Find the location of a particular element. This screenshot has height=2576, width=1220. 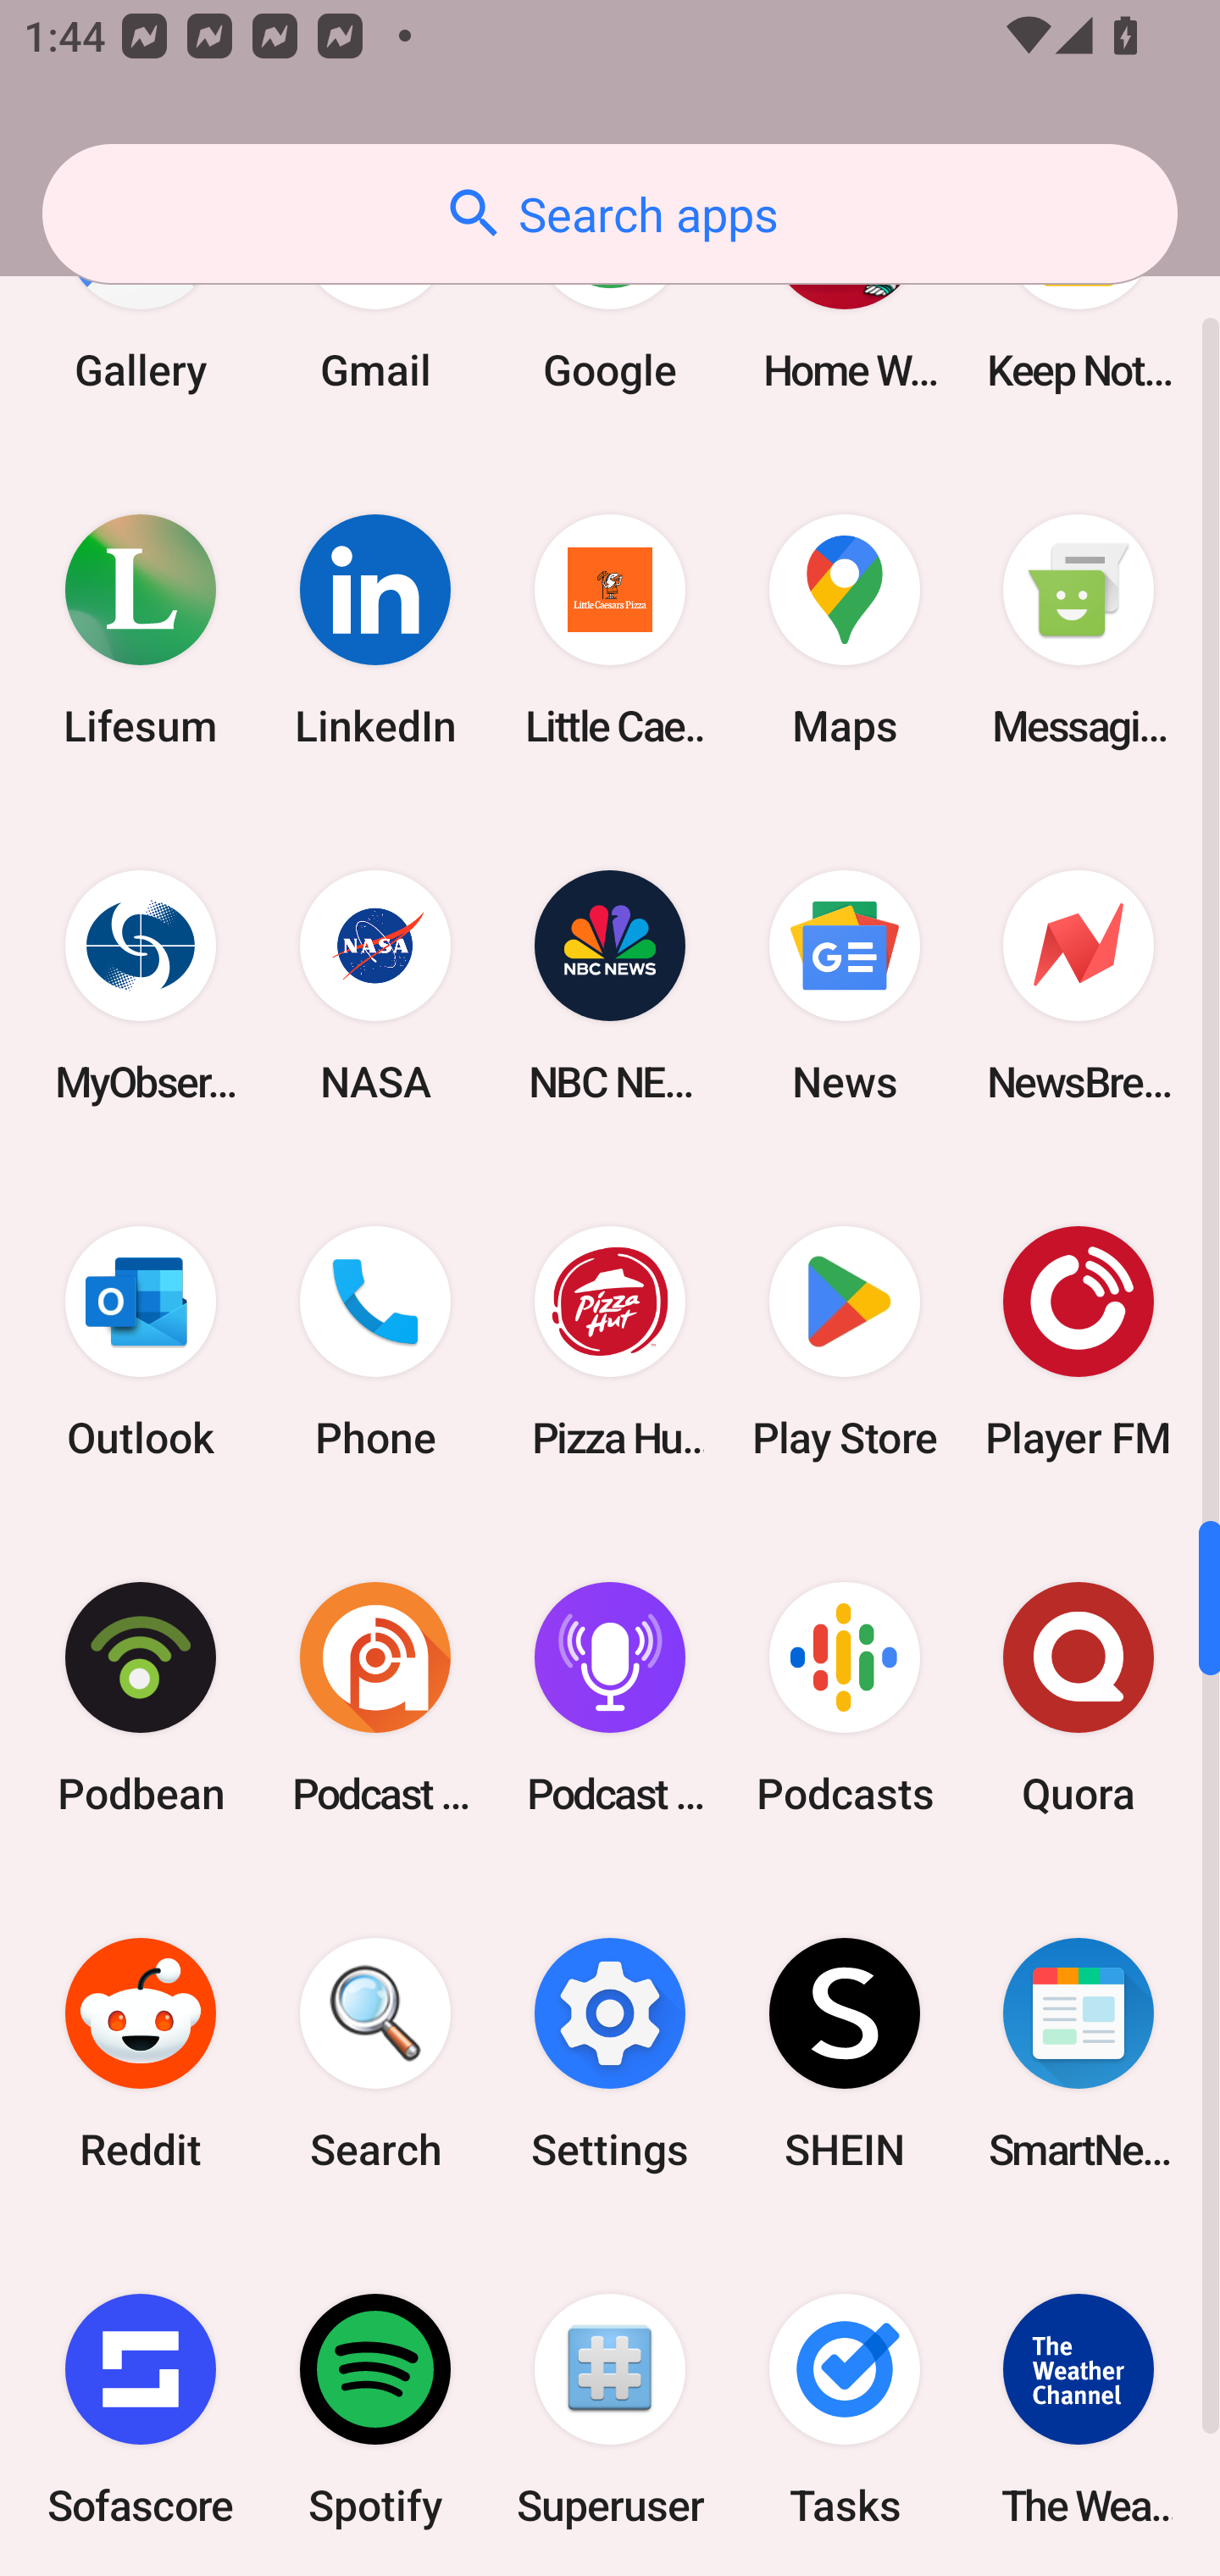

Settings is located at coordinates (610, 2052).